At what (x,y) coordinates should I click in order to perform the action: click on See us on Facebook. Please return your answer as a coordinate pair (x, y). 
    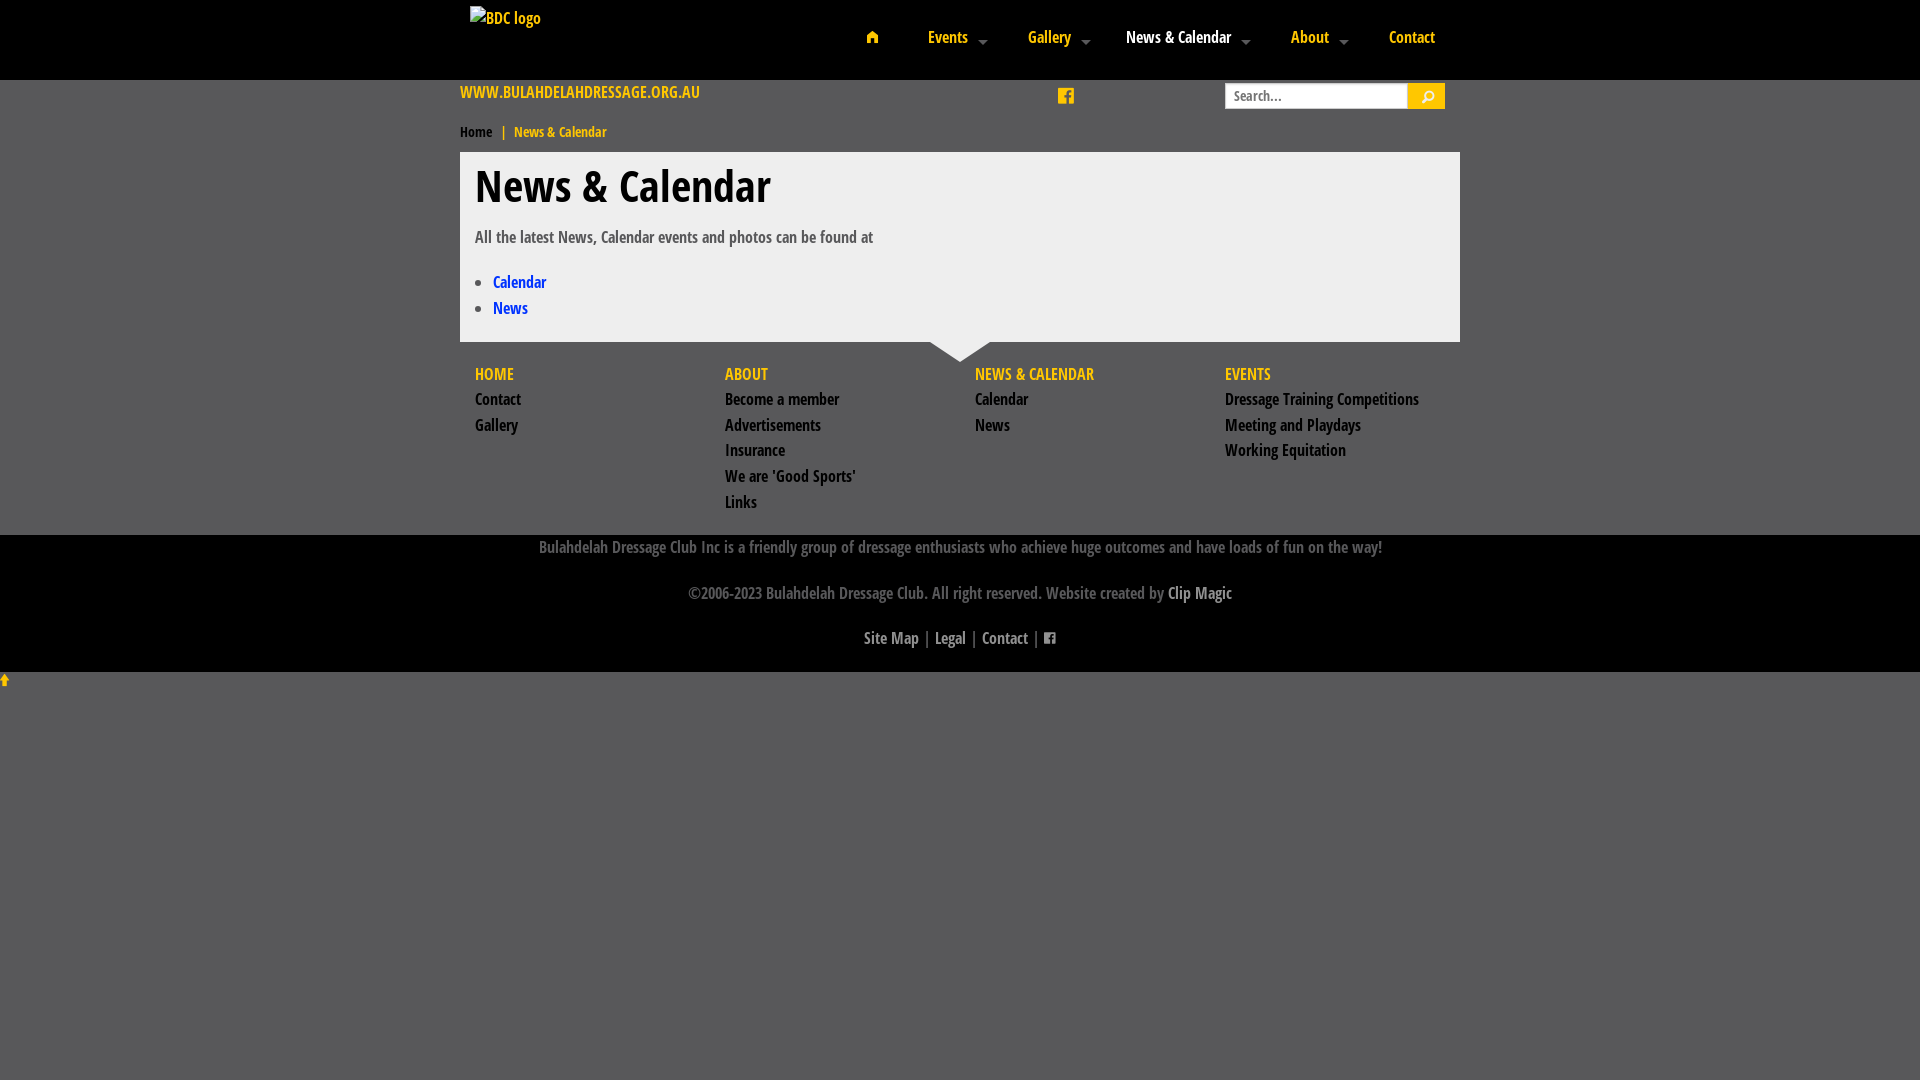
    Looking at the image, I should click on (1084, 96).